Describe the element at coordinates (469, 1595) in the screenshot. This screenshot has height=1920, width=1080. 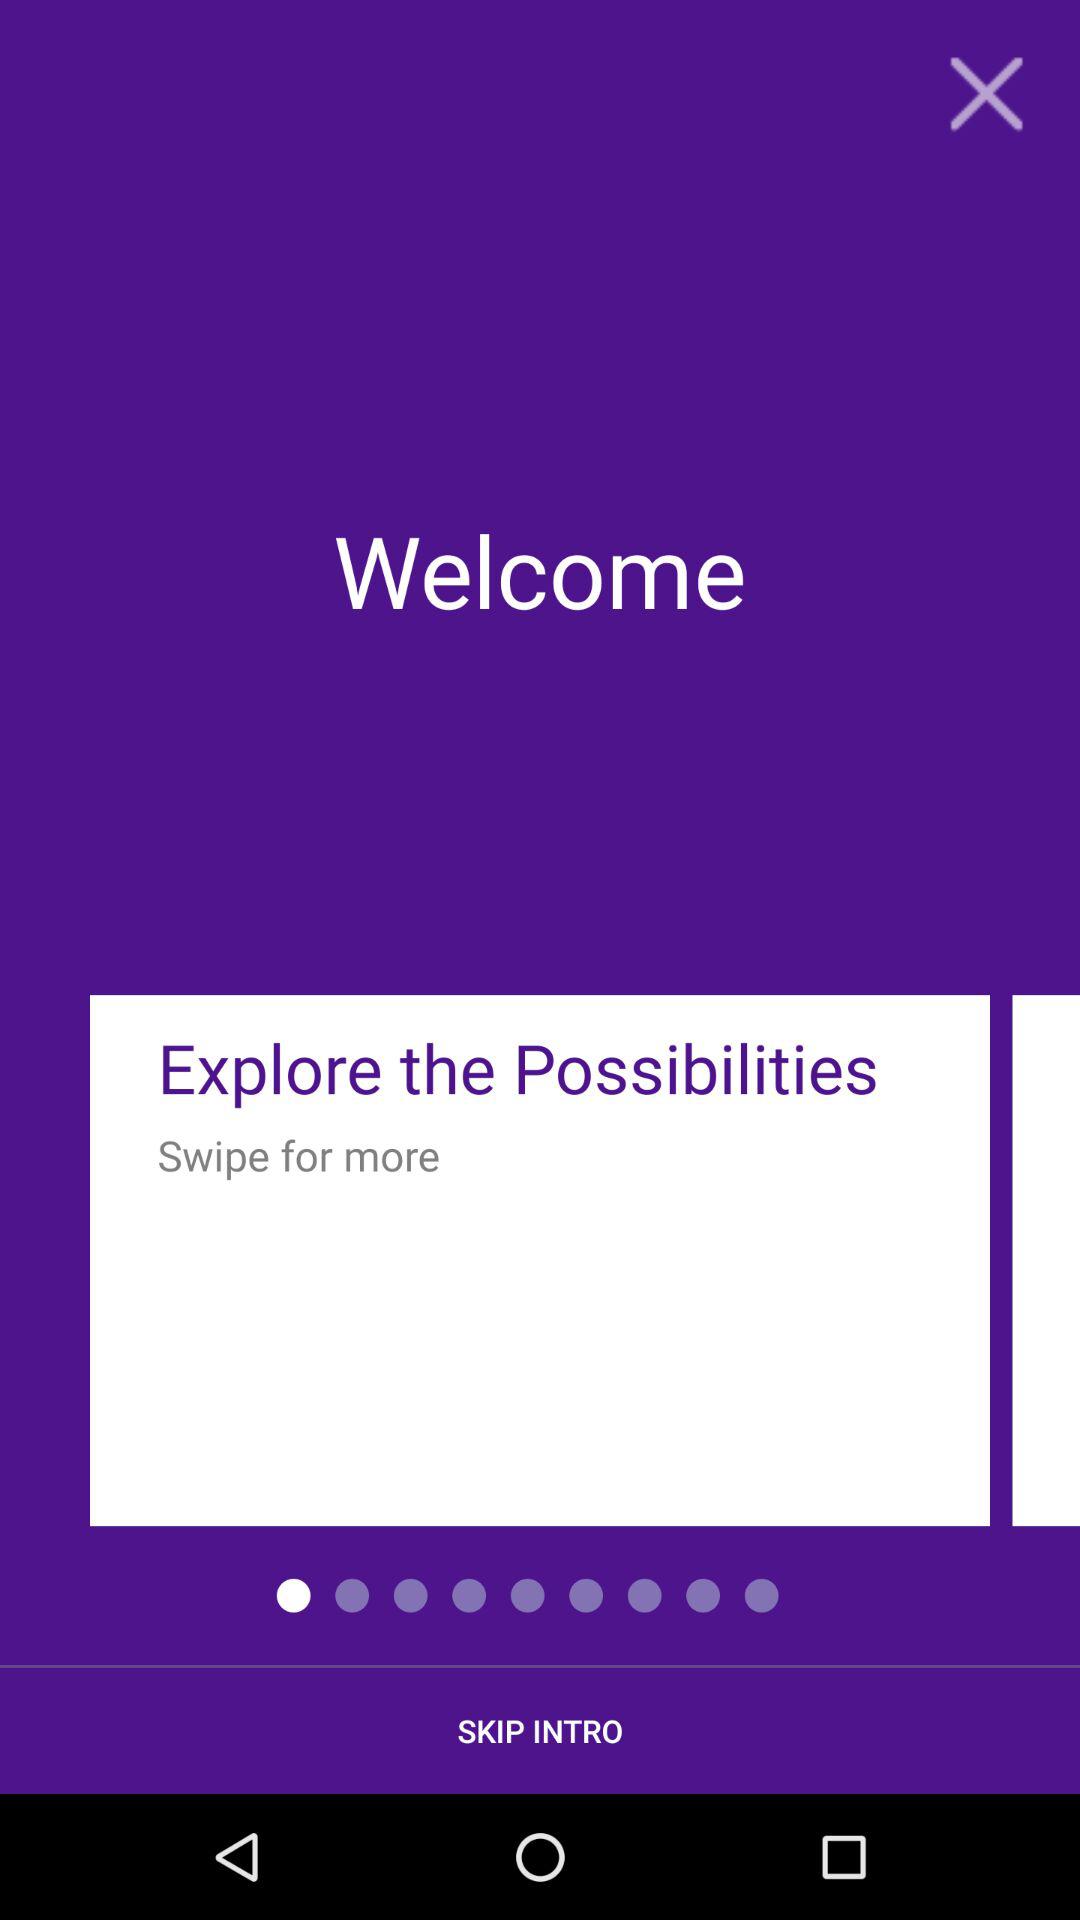
I see `select the 4th option from the bottom left side of the web page` at that location.